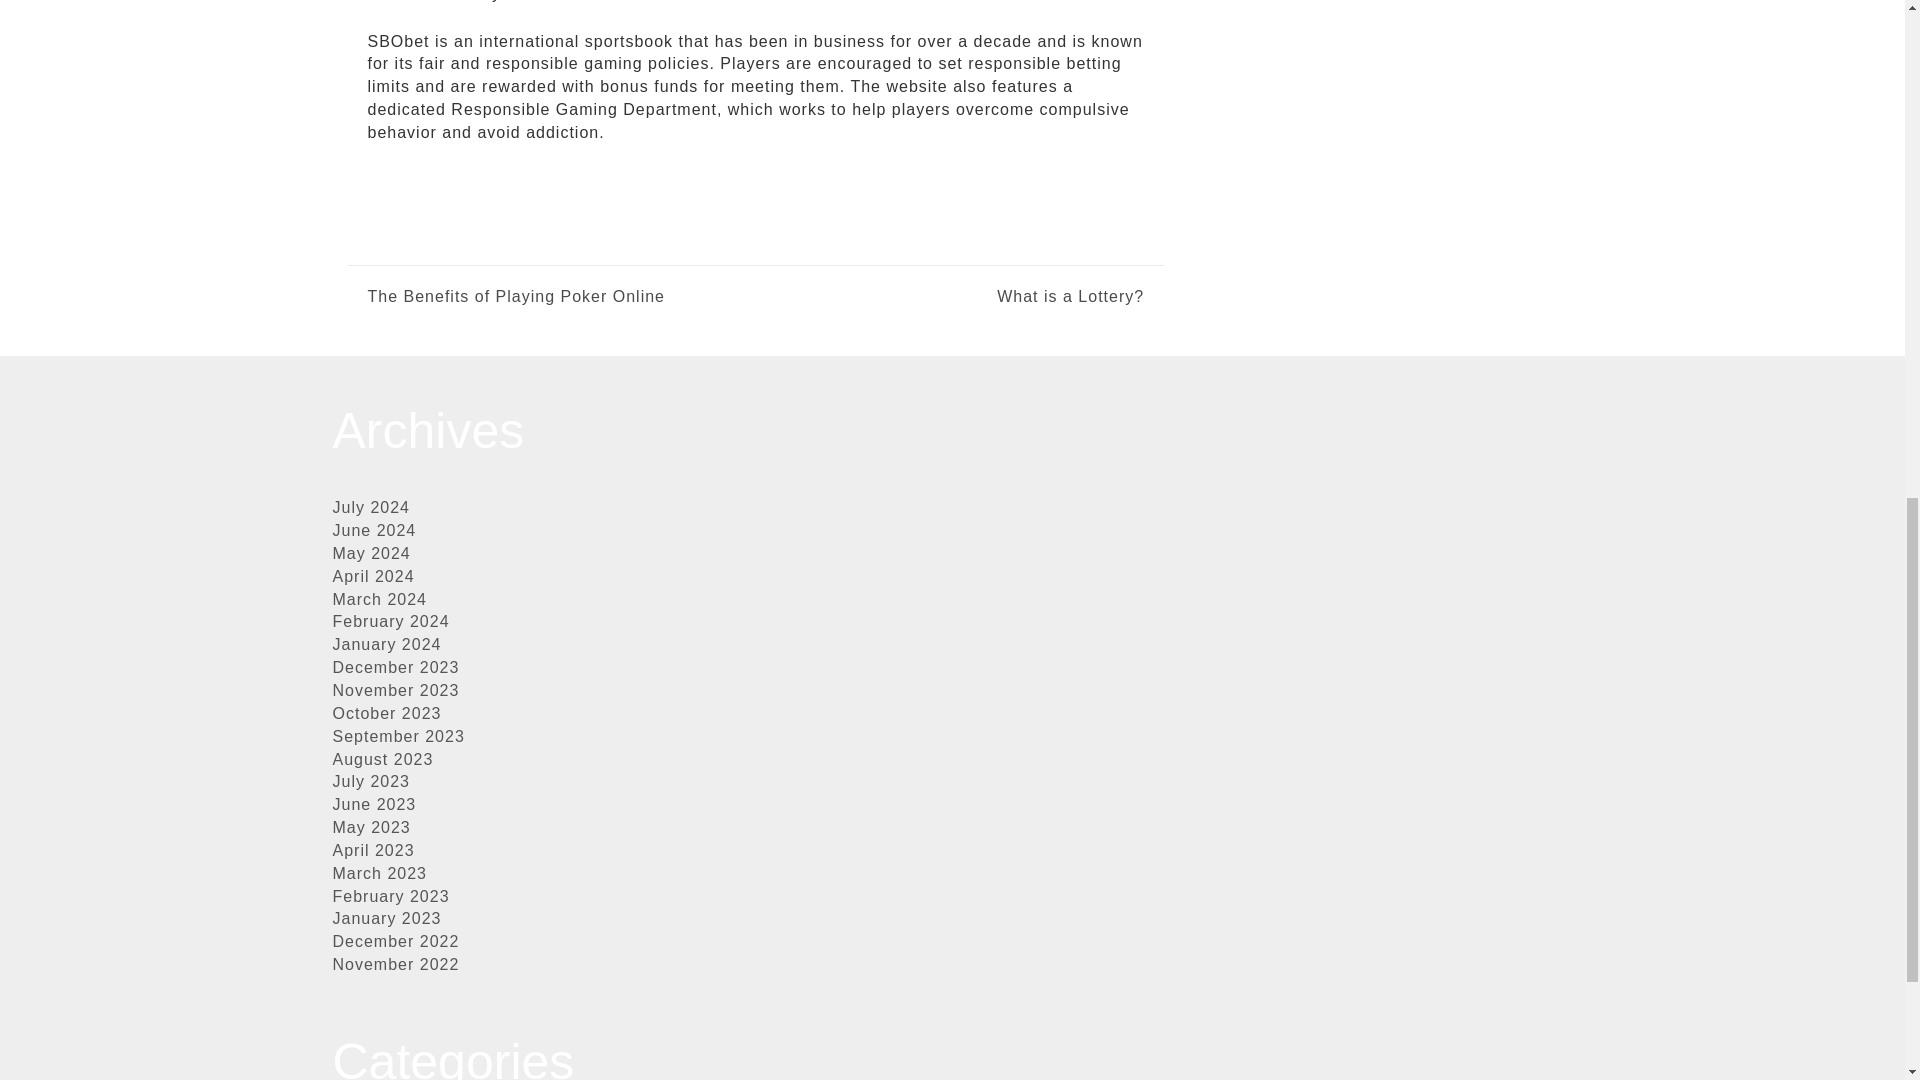  I want to click on March 2023, so click(379, 874).